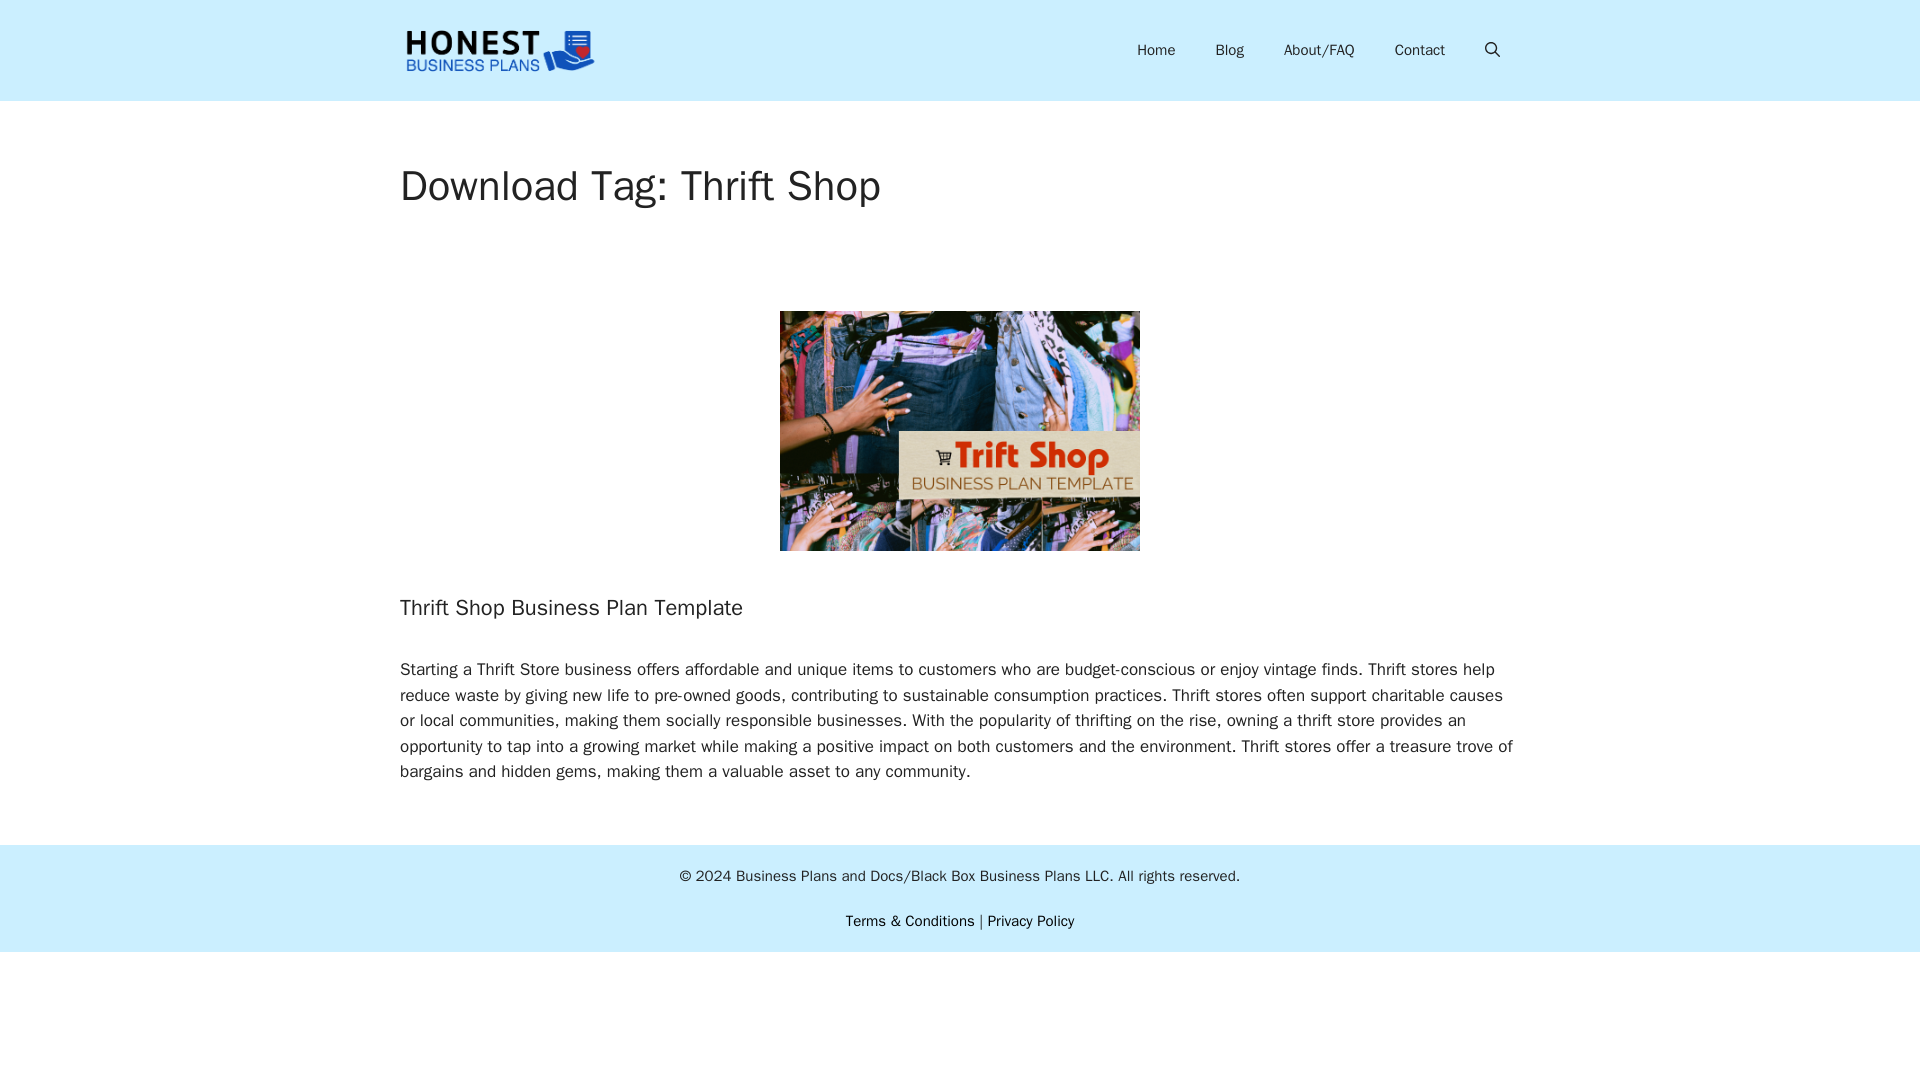 The image size is (1920, 1080). What do you see at coordinates (1419, 50) in the screenshot?
I see `Contact` at bounding box center [1419, 50].